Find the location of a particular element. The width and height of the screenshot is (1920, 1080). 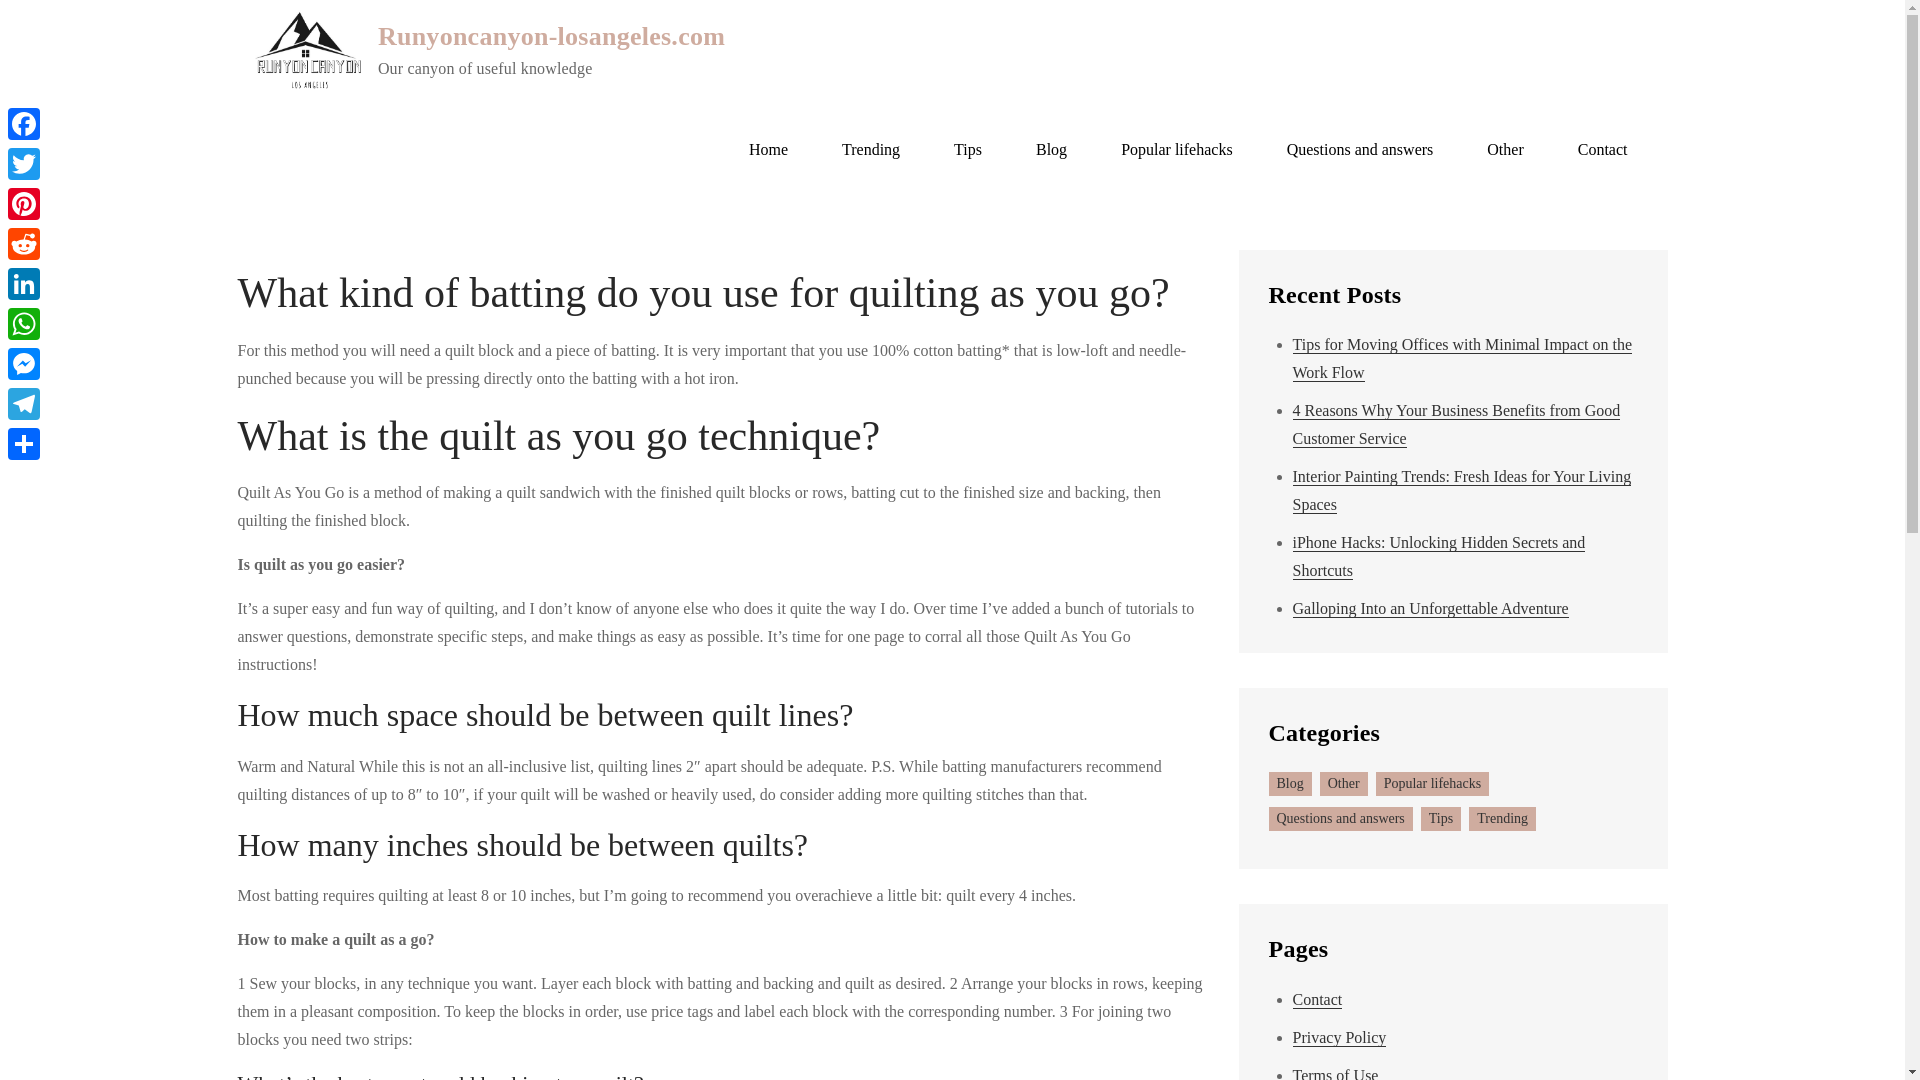

Trending is located at coordinates (871, 150).